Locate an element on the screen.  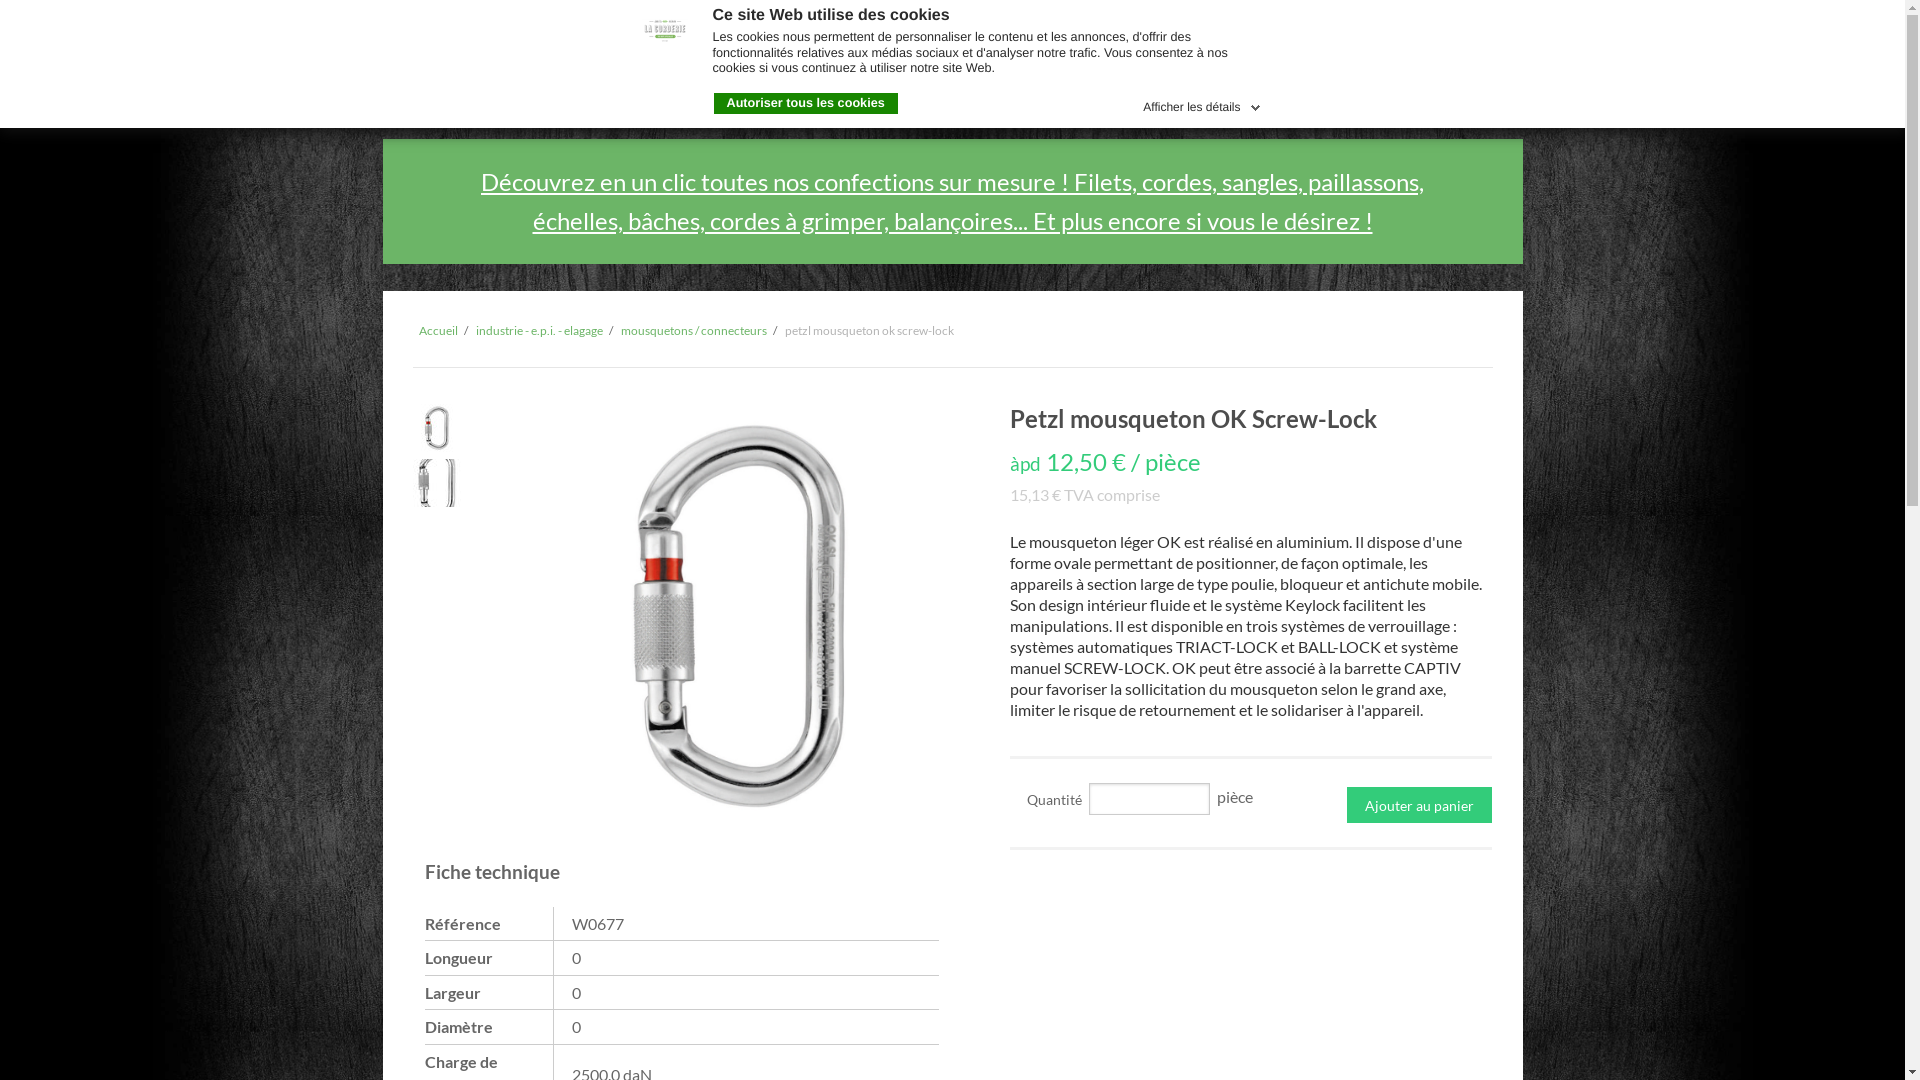
Connexion is located at coordinates (1452, 98).